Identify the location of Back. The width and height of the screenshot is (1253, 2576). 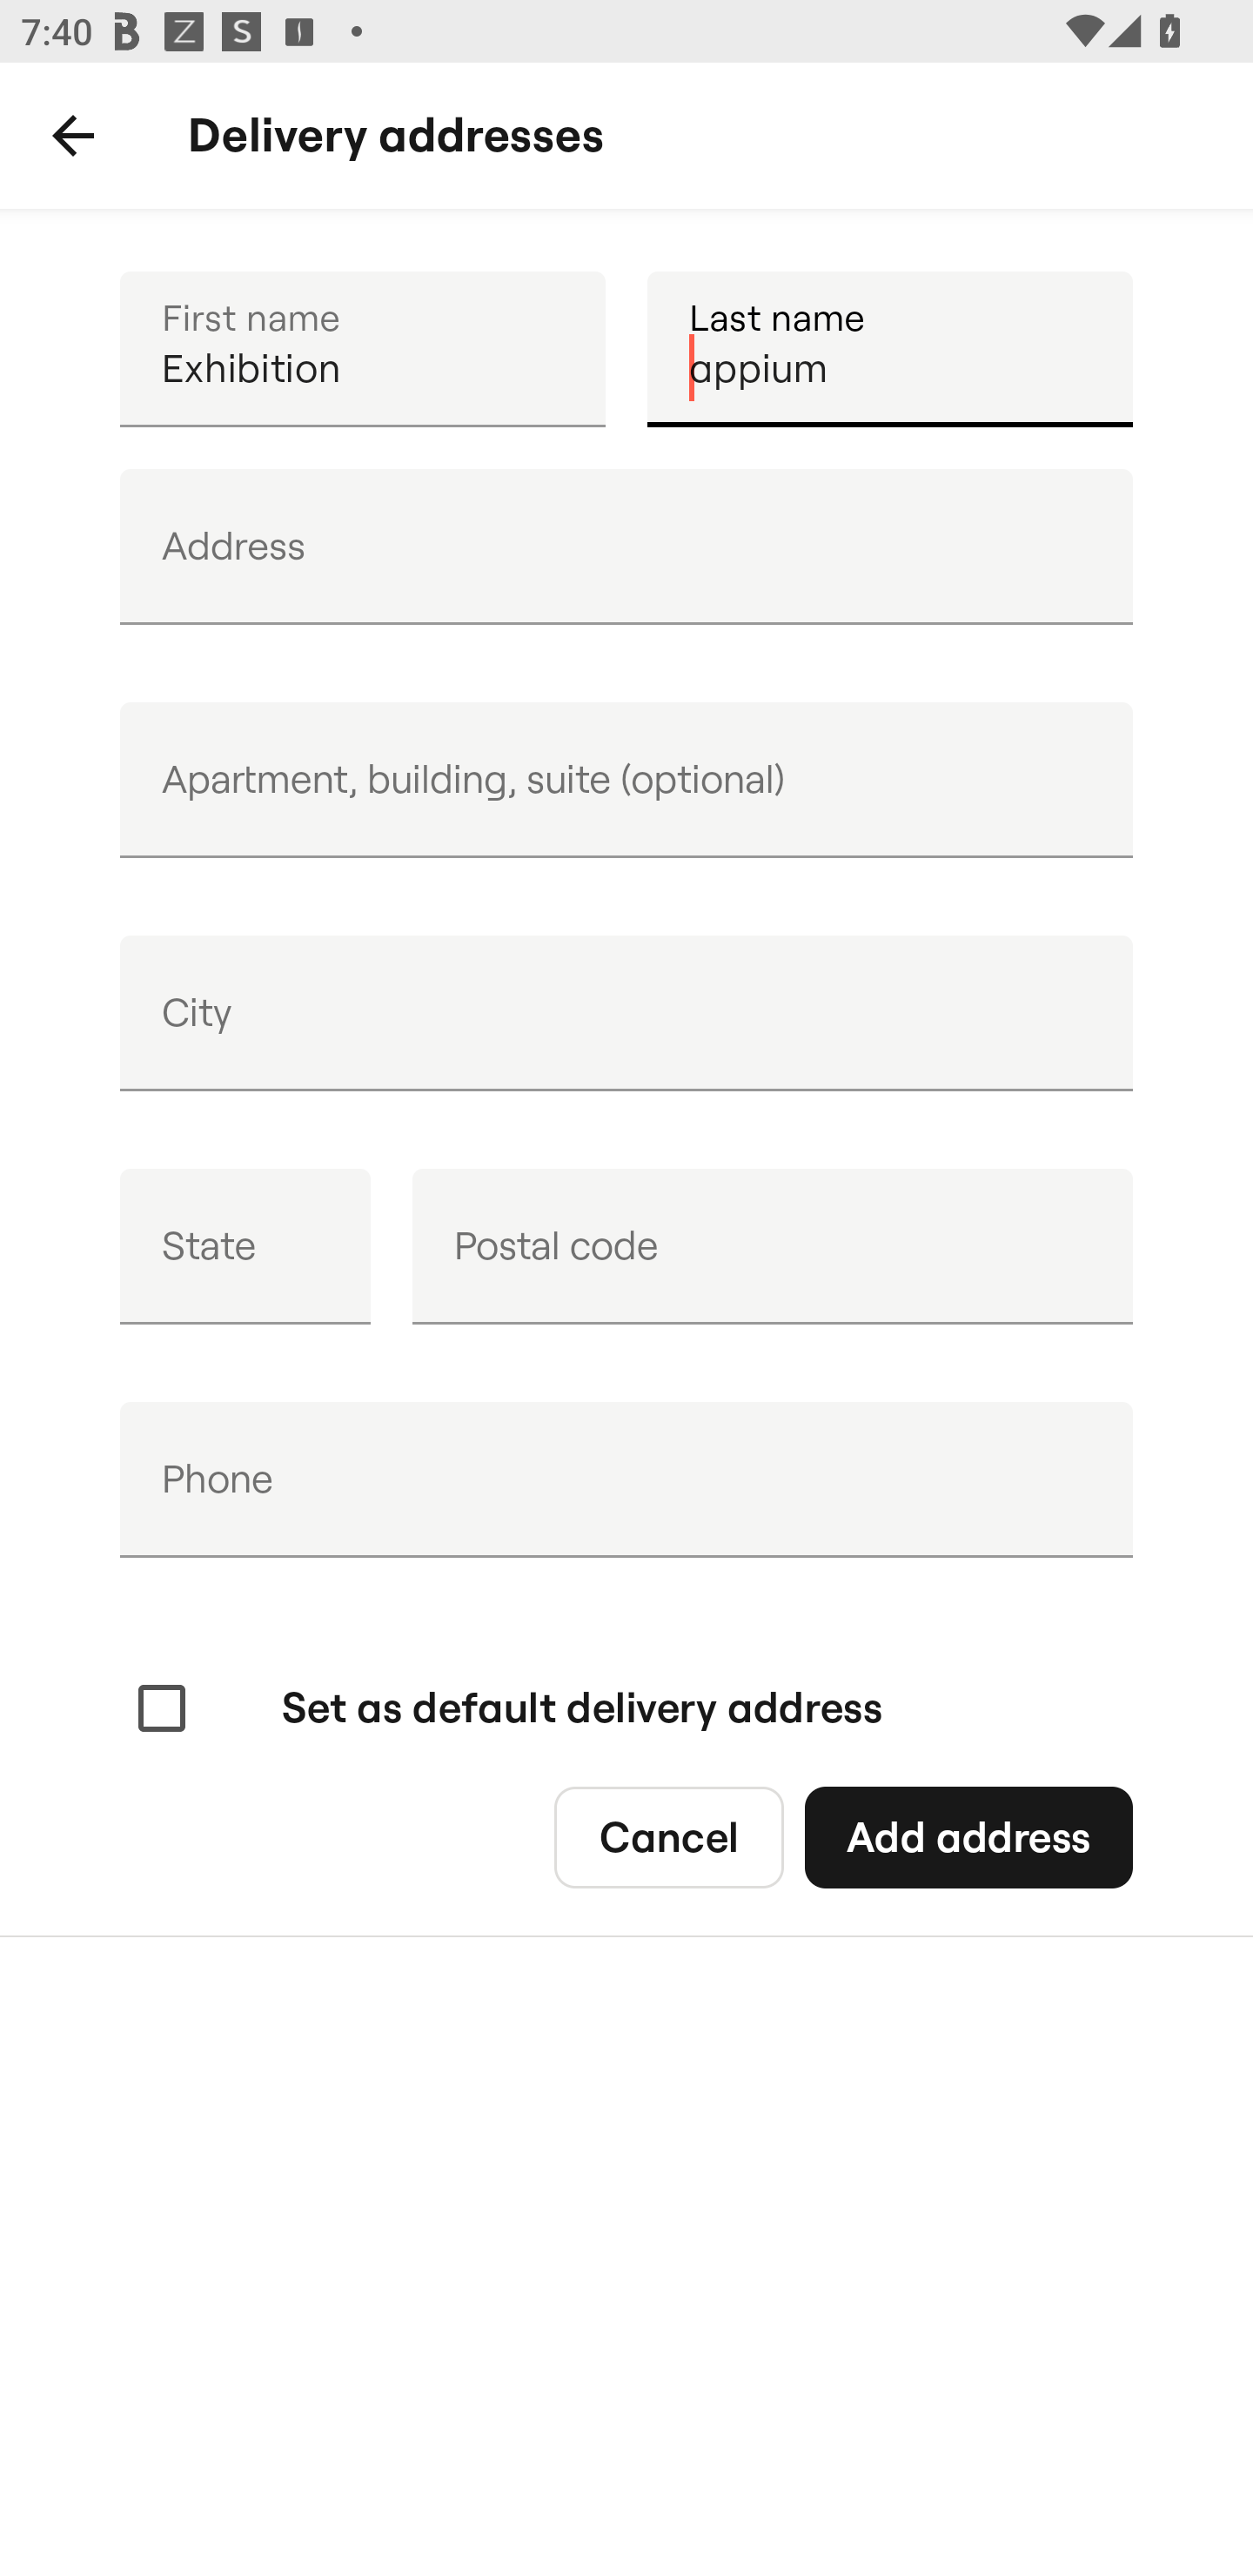
(73, 136).